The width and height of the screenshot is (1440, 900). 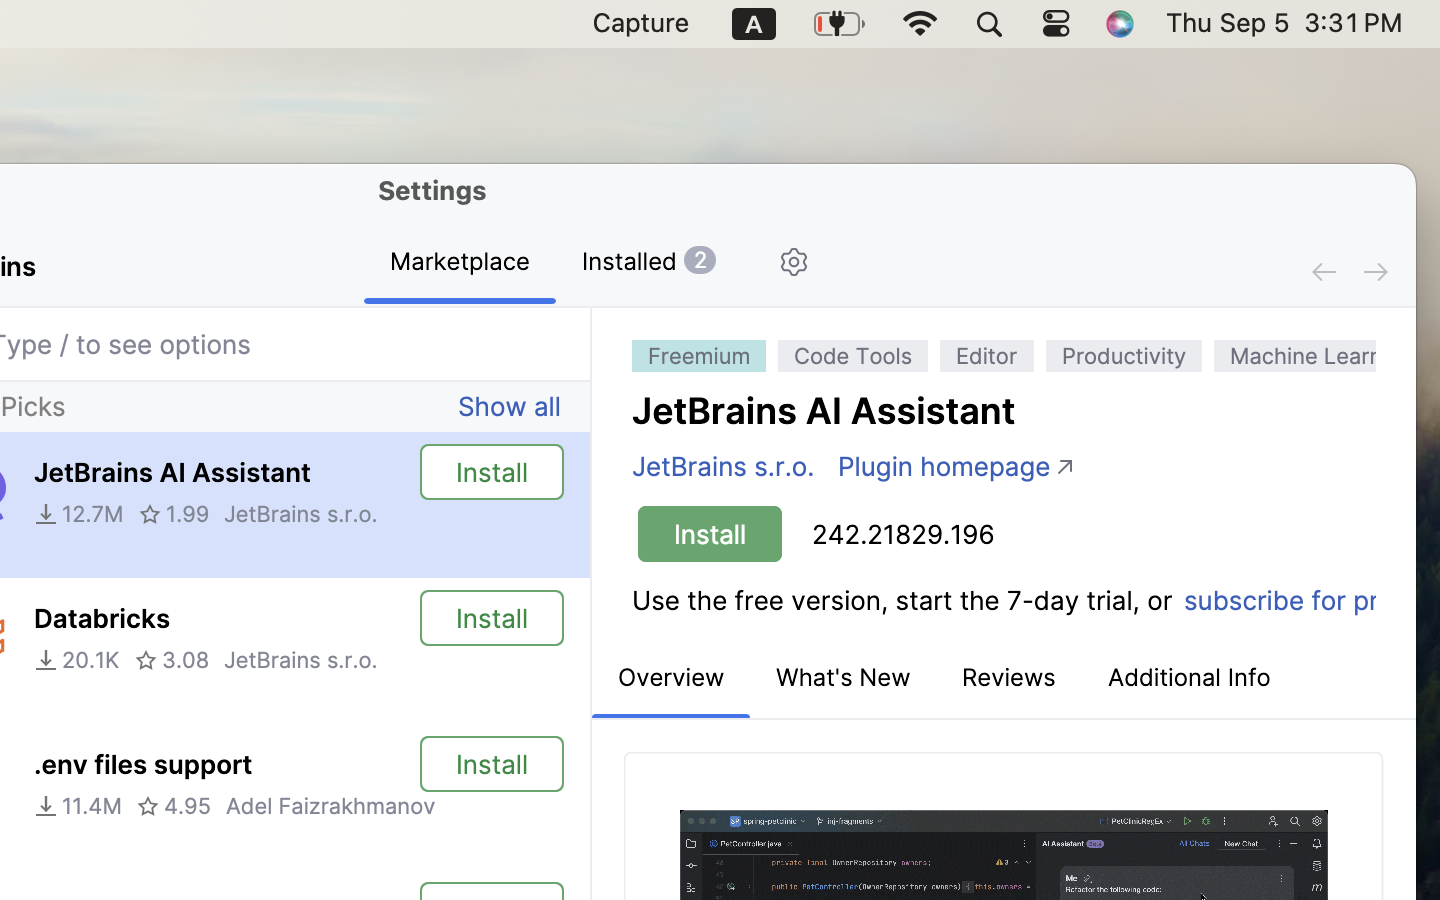 What do you see at coordinates (671, 679) in the screenshot?
I see `1` at bounding box center [671, 679].